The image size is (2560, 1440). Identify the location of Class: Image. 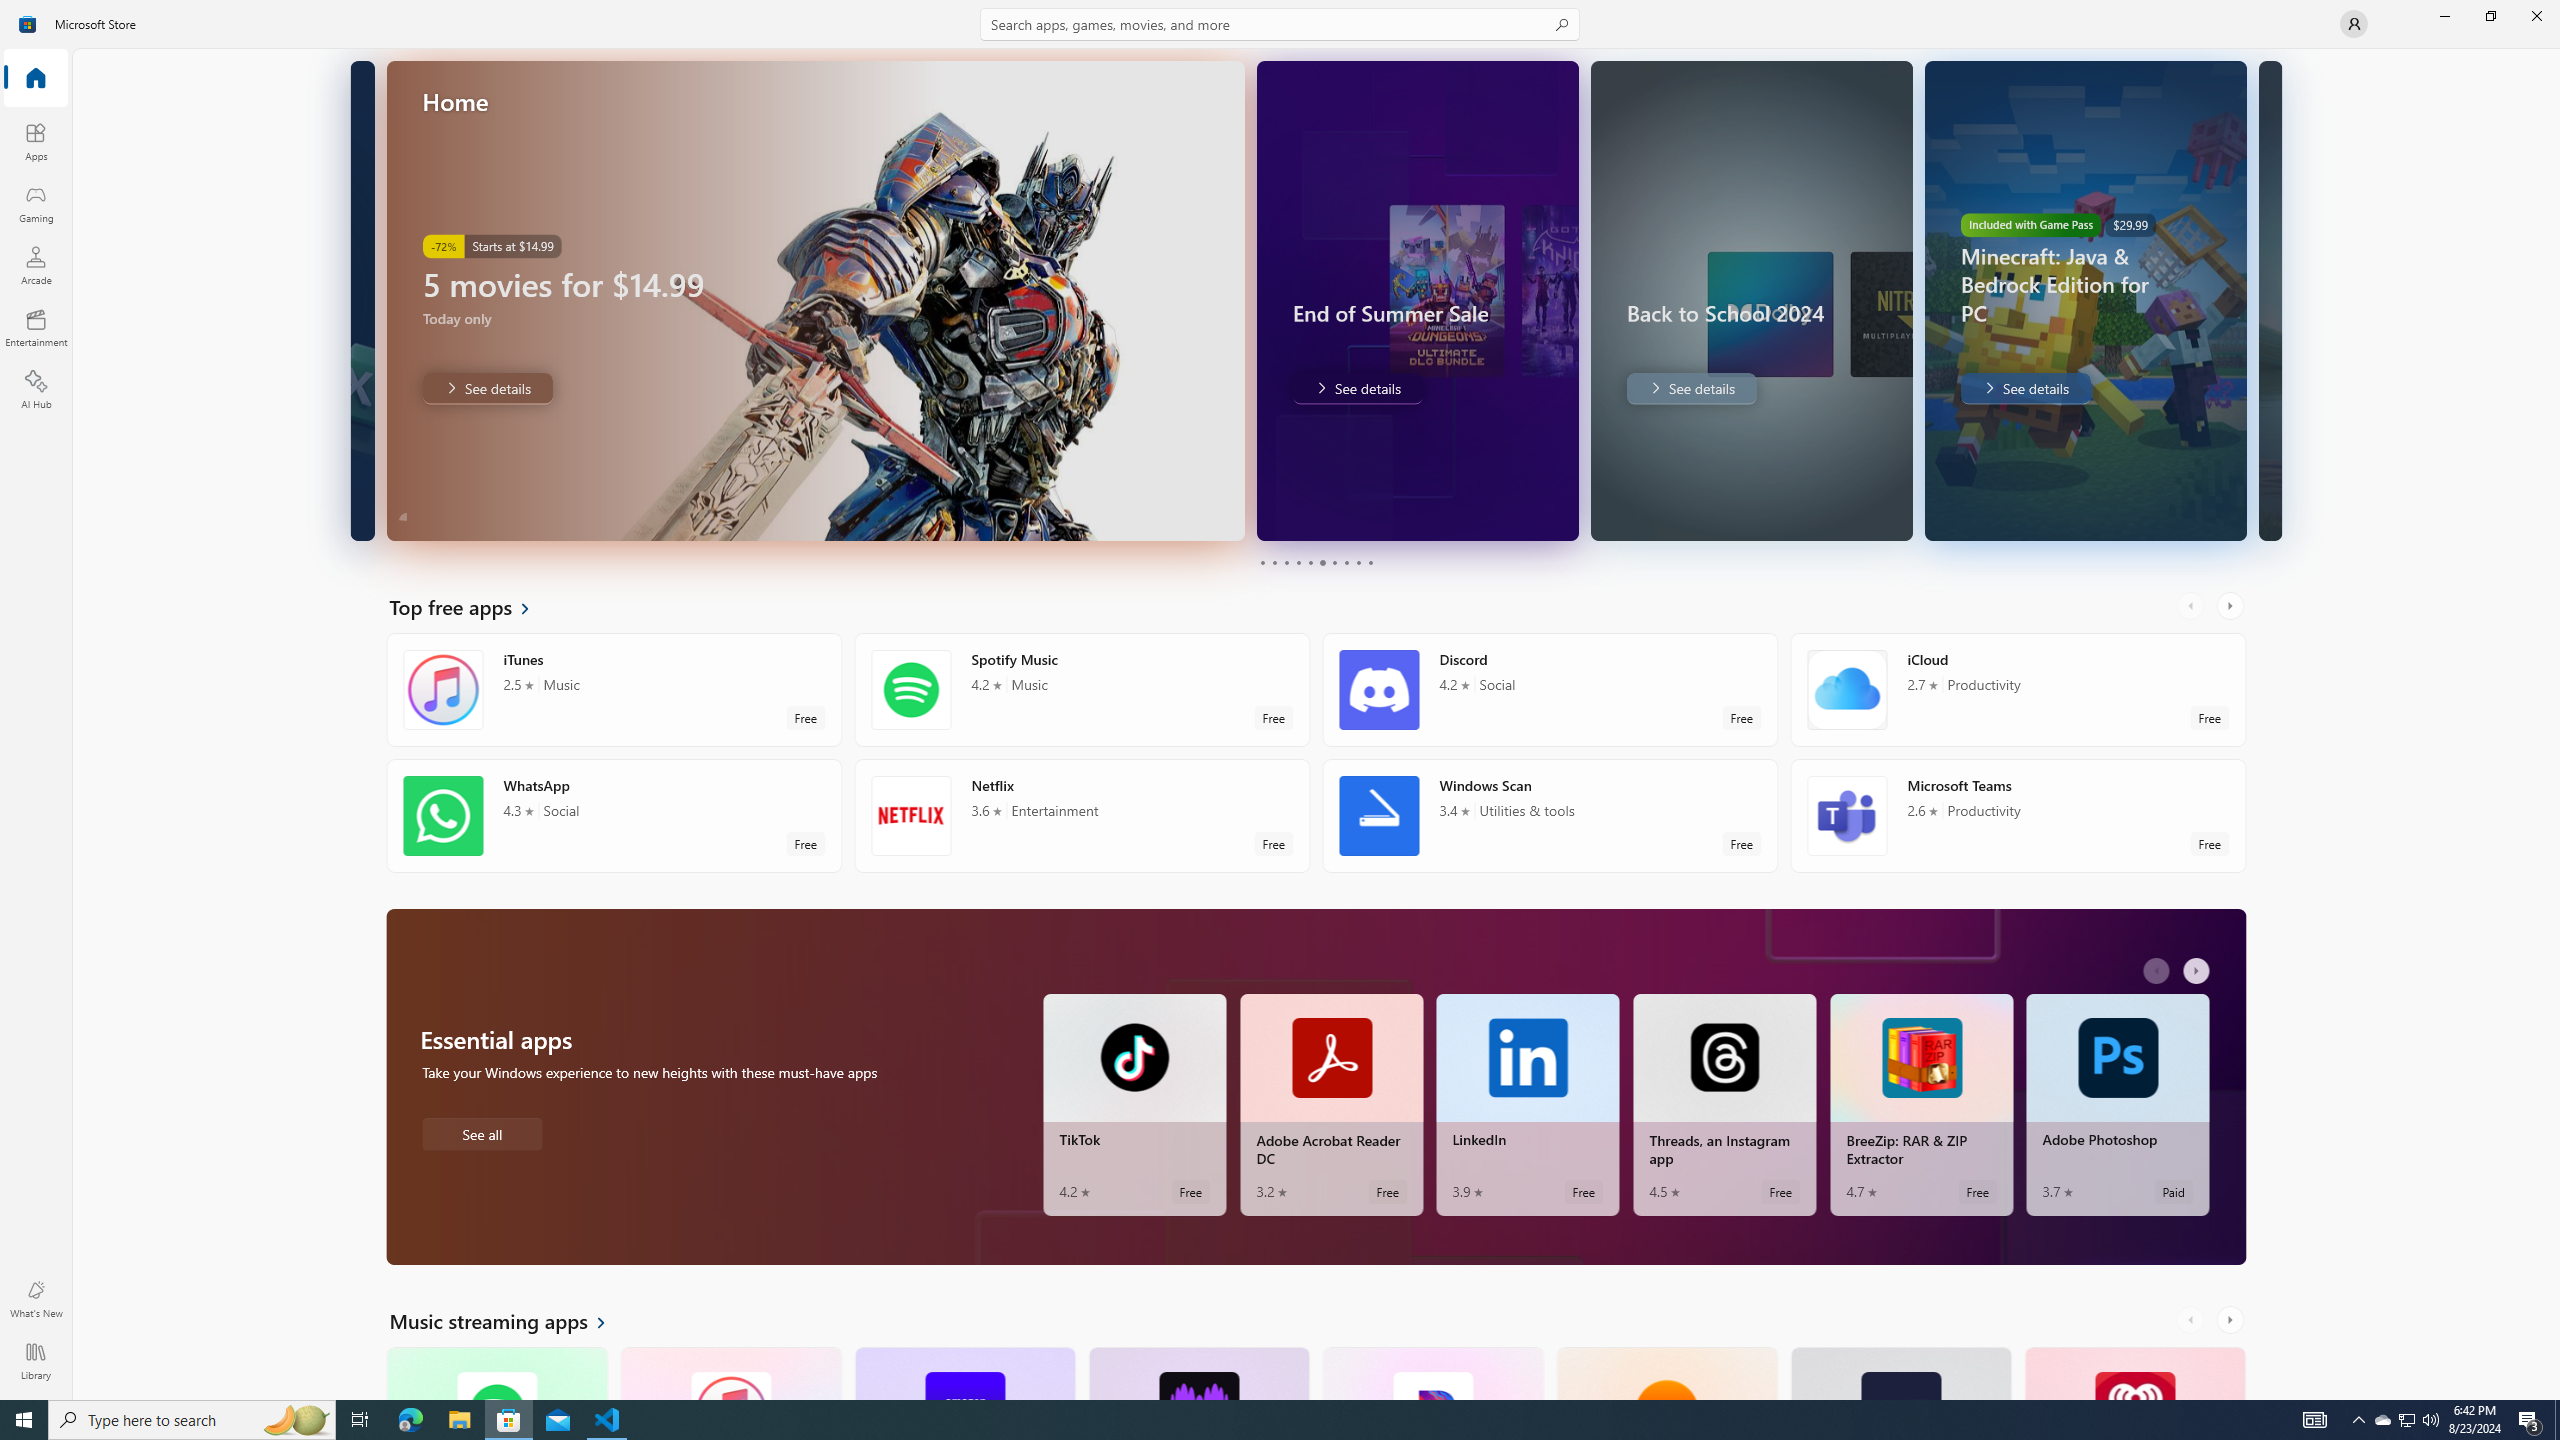
(28, 24).